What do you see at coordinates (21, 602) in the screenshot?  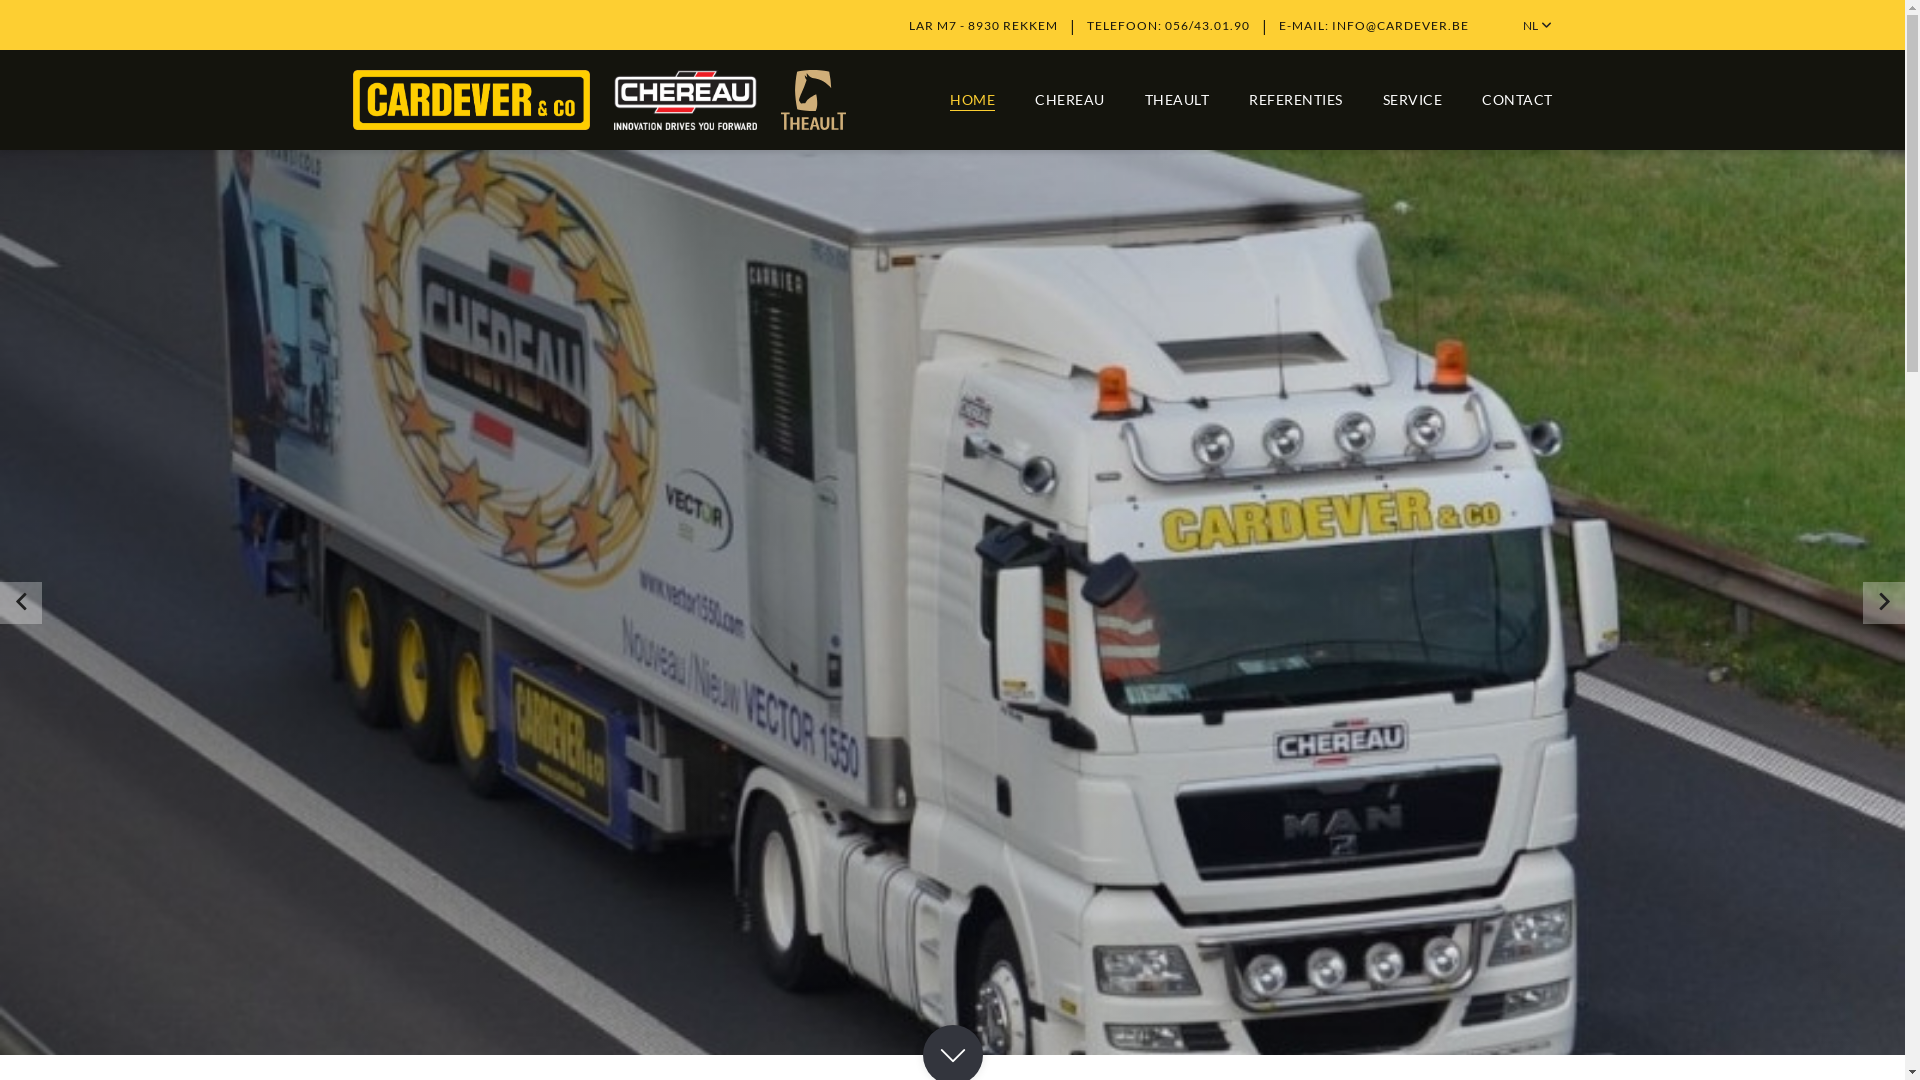 I see `Vorige` at bounding box center [21, 602].